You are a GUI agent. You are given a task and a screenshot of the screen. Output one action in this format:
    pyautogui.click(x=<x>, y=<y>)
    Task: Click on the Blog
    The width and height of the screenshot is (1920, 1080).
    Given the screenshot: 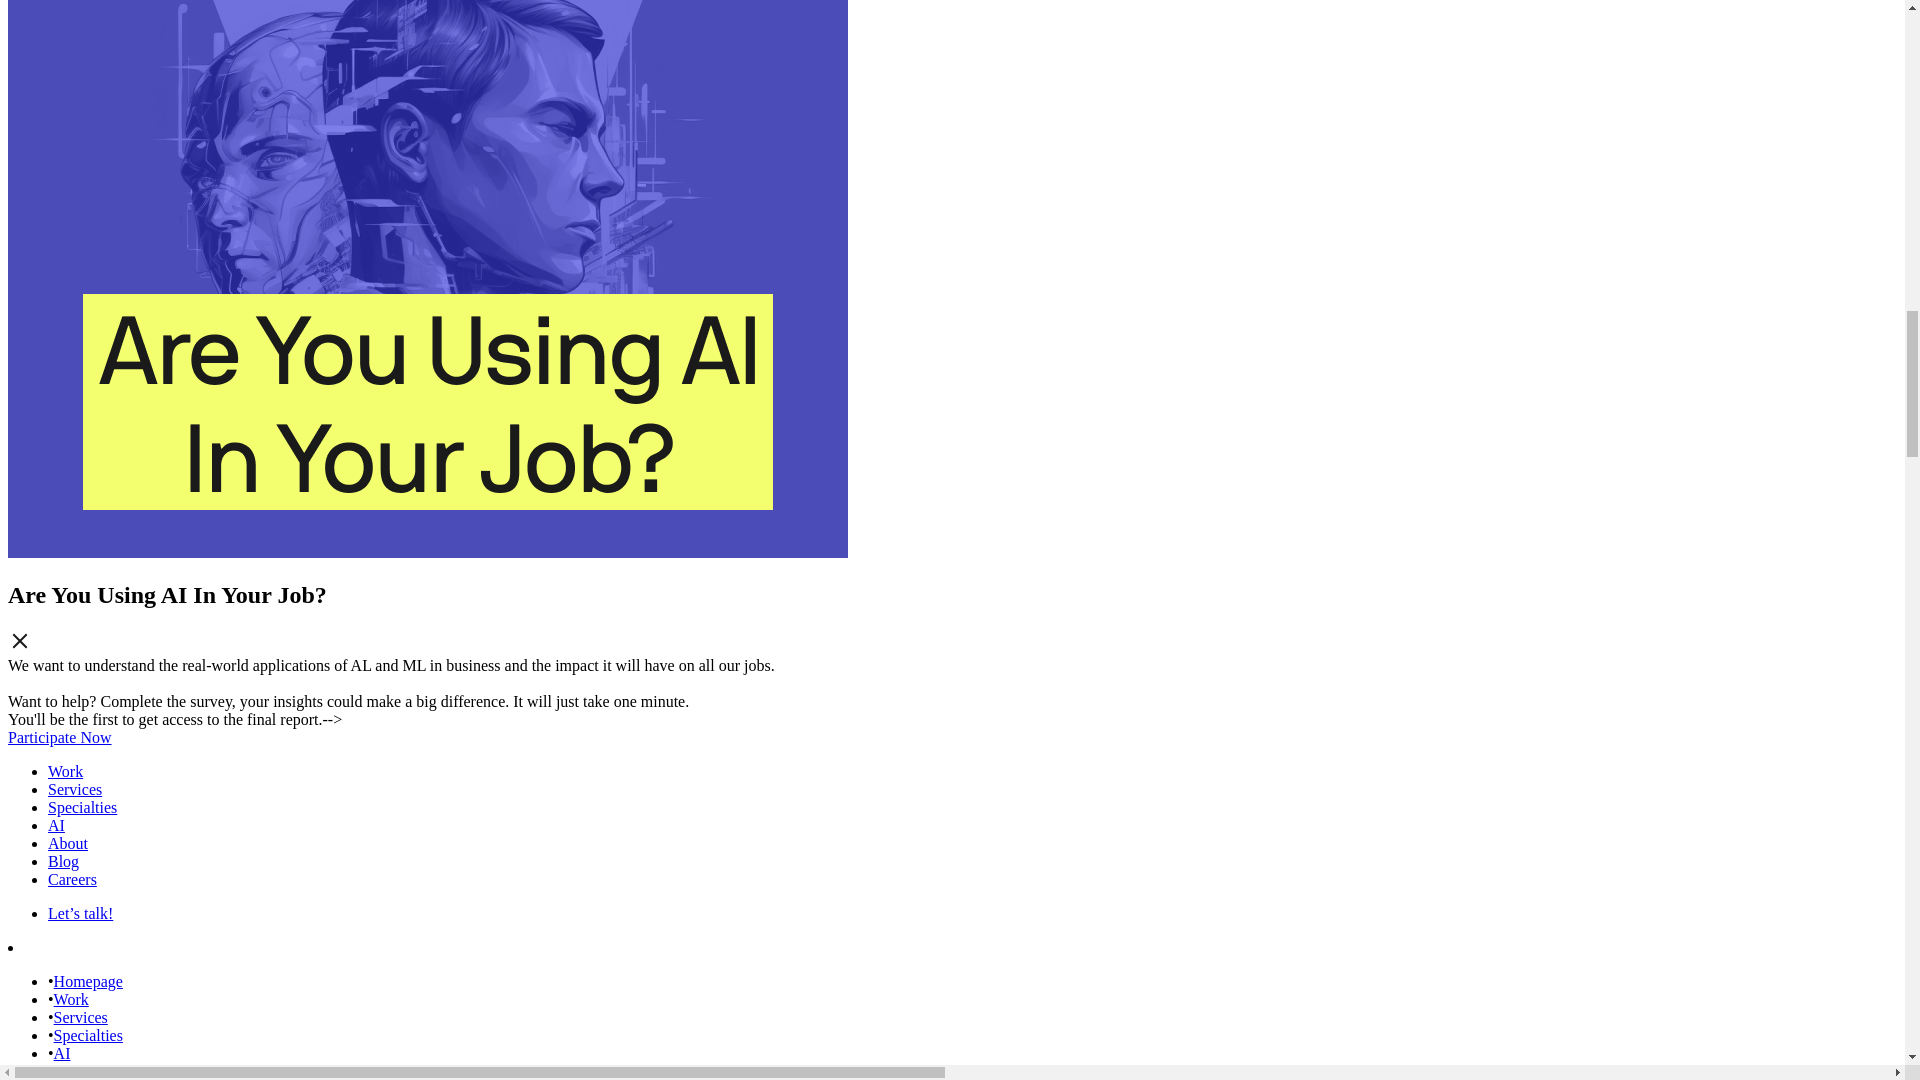 What is the action you would take?
    pyautogui.click(x=63, y=862)
    